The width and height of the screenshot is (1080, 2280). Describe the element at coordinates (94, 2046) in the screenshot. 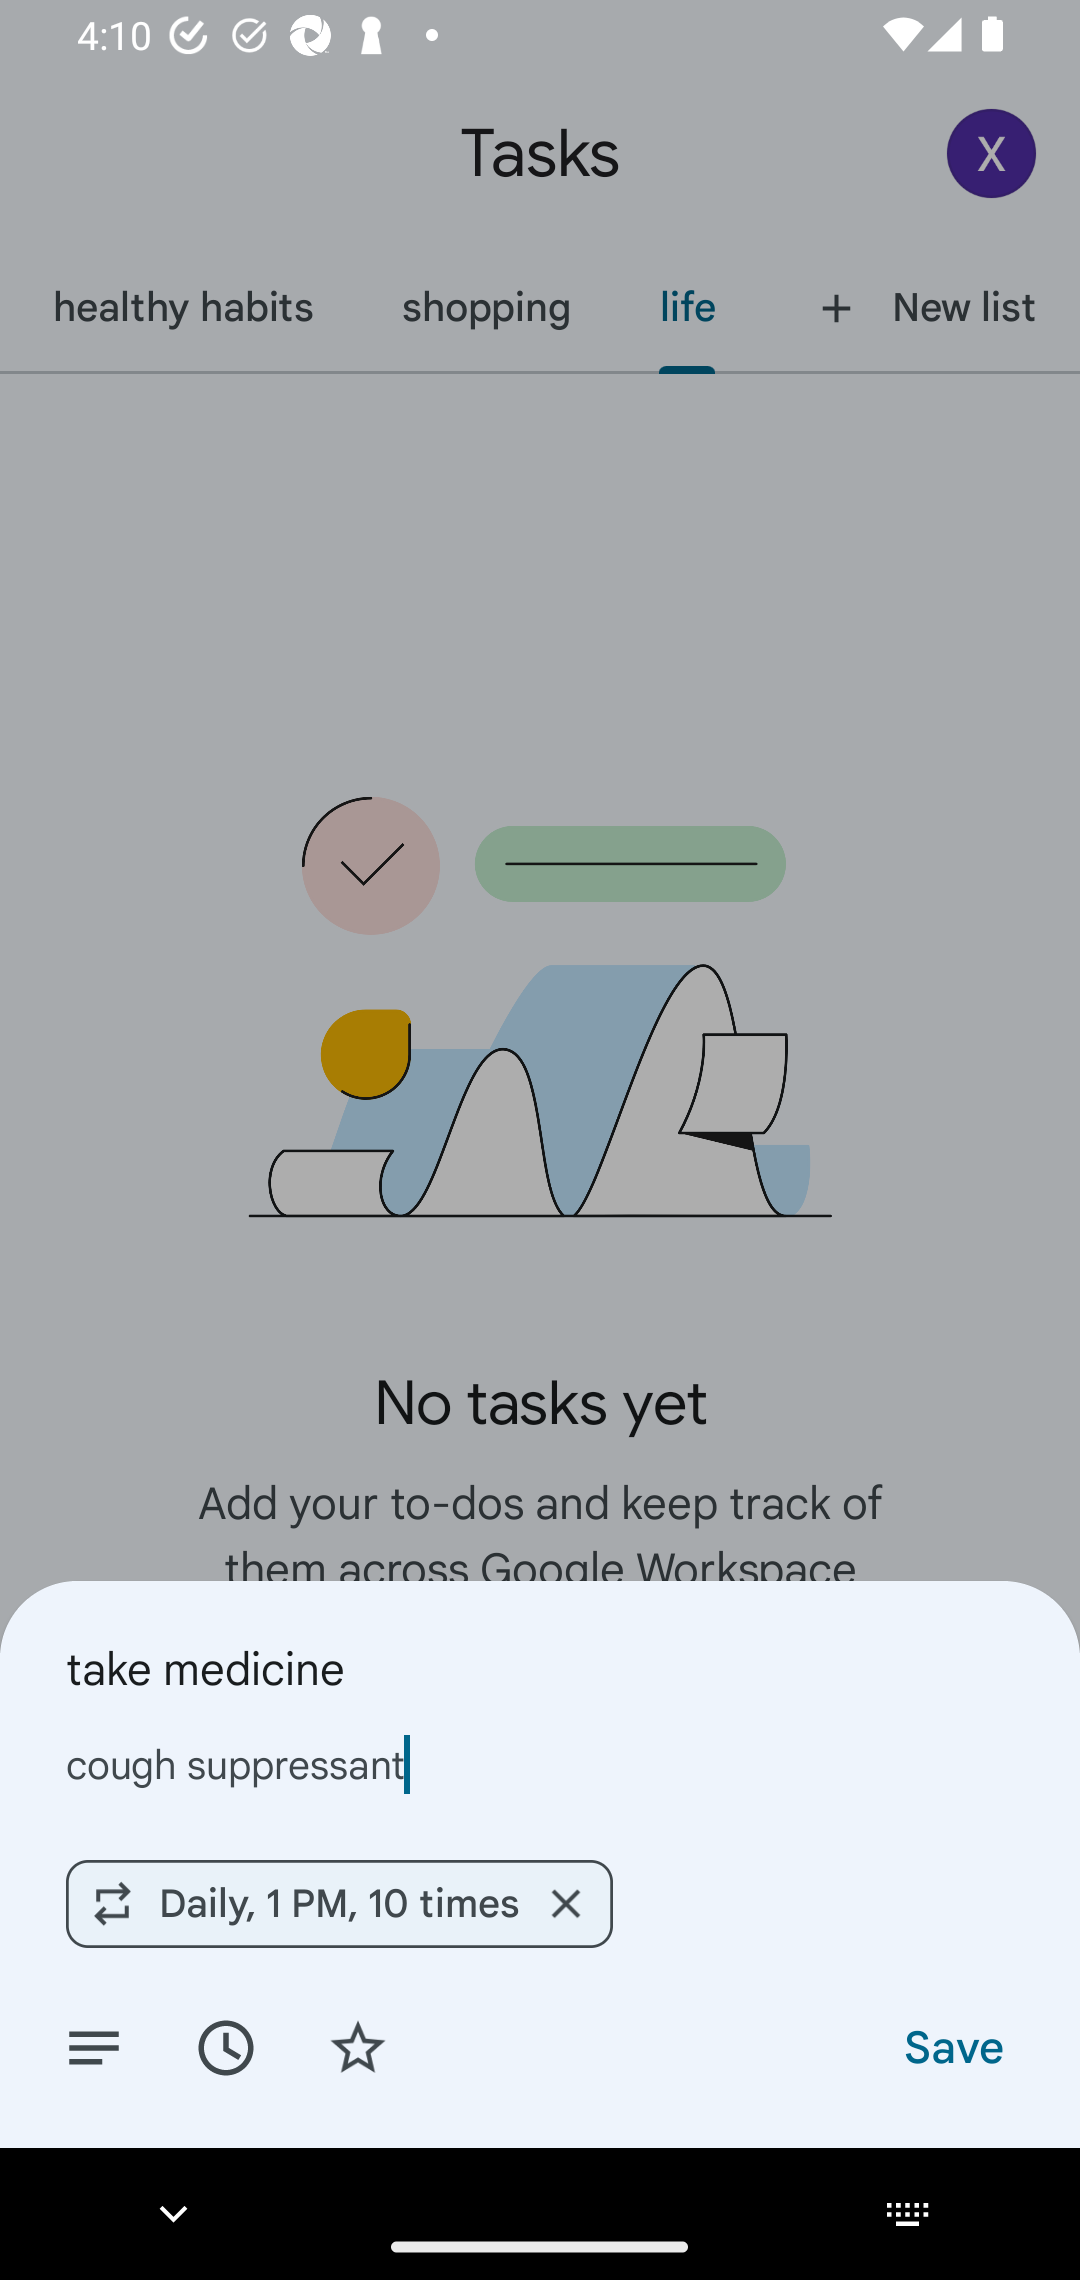

I see `Add details` at that location.